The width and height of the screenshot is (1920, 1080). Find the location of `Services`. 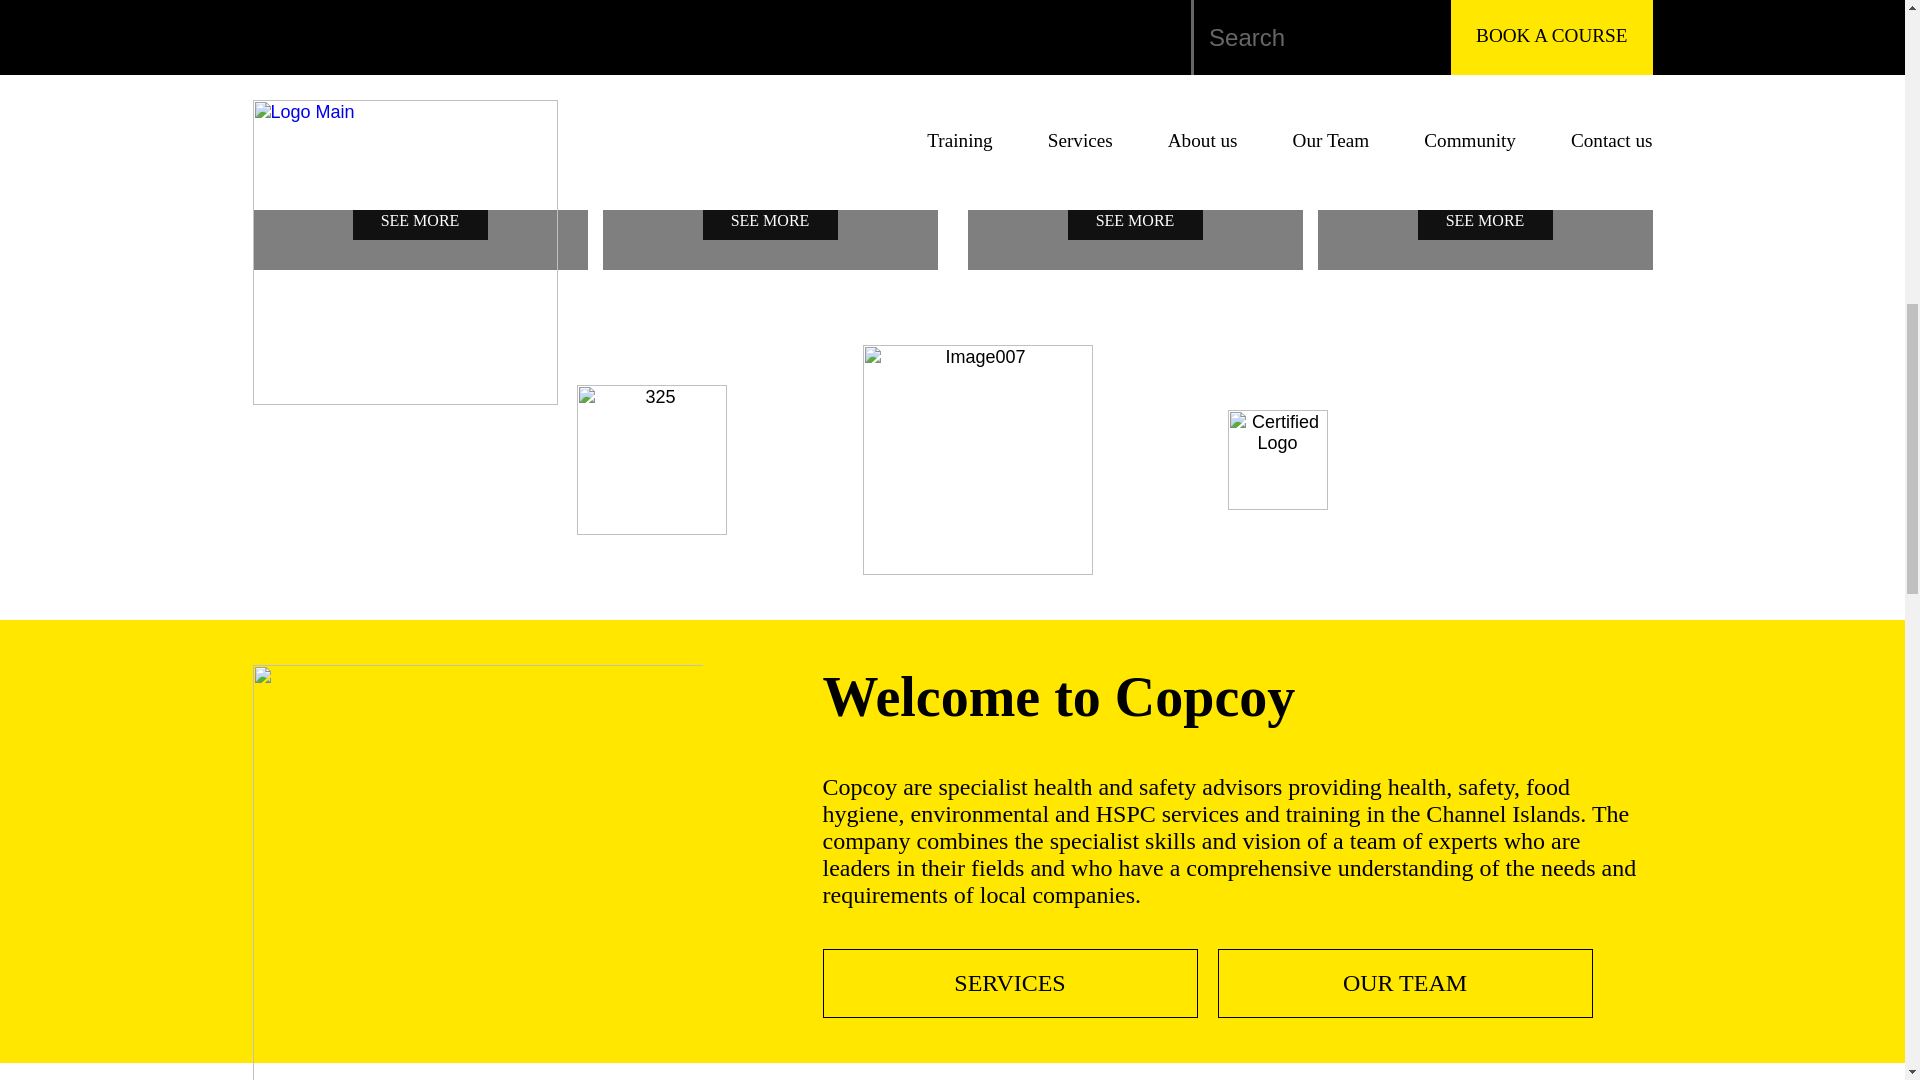

Services is located at coordinates (769, 172).